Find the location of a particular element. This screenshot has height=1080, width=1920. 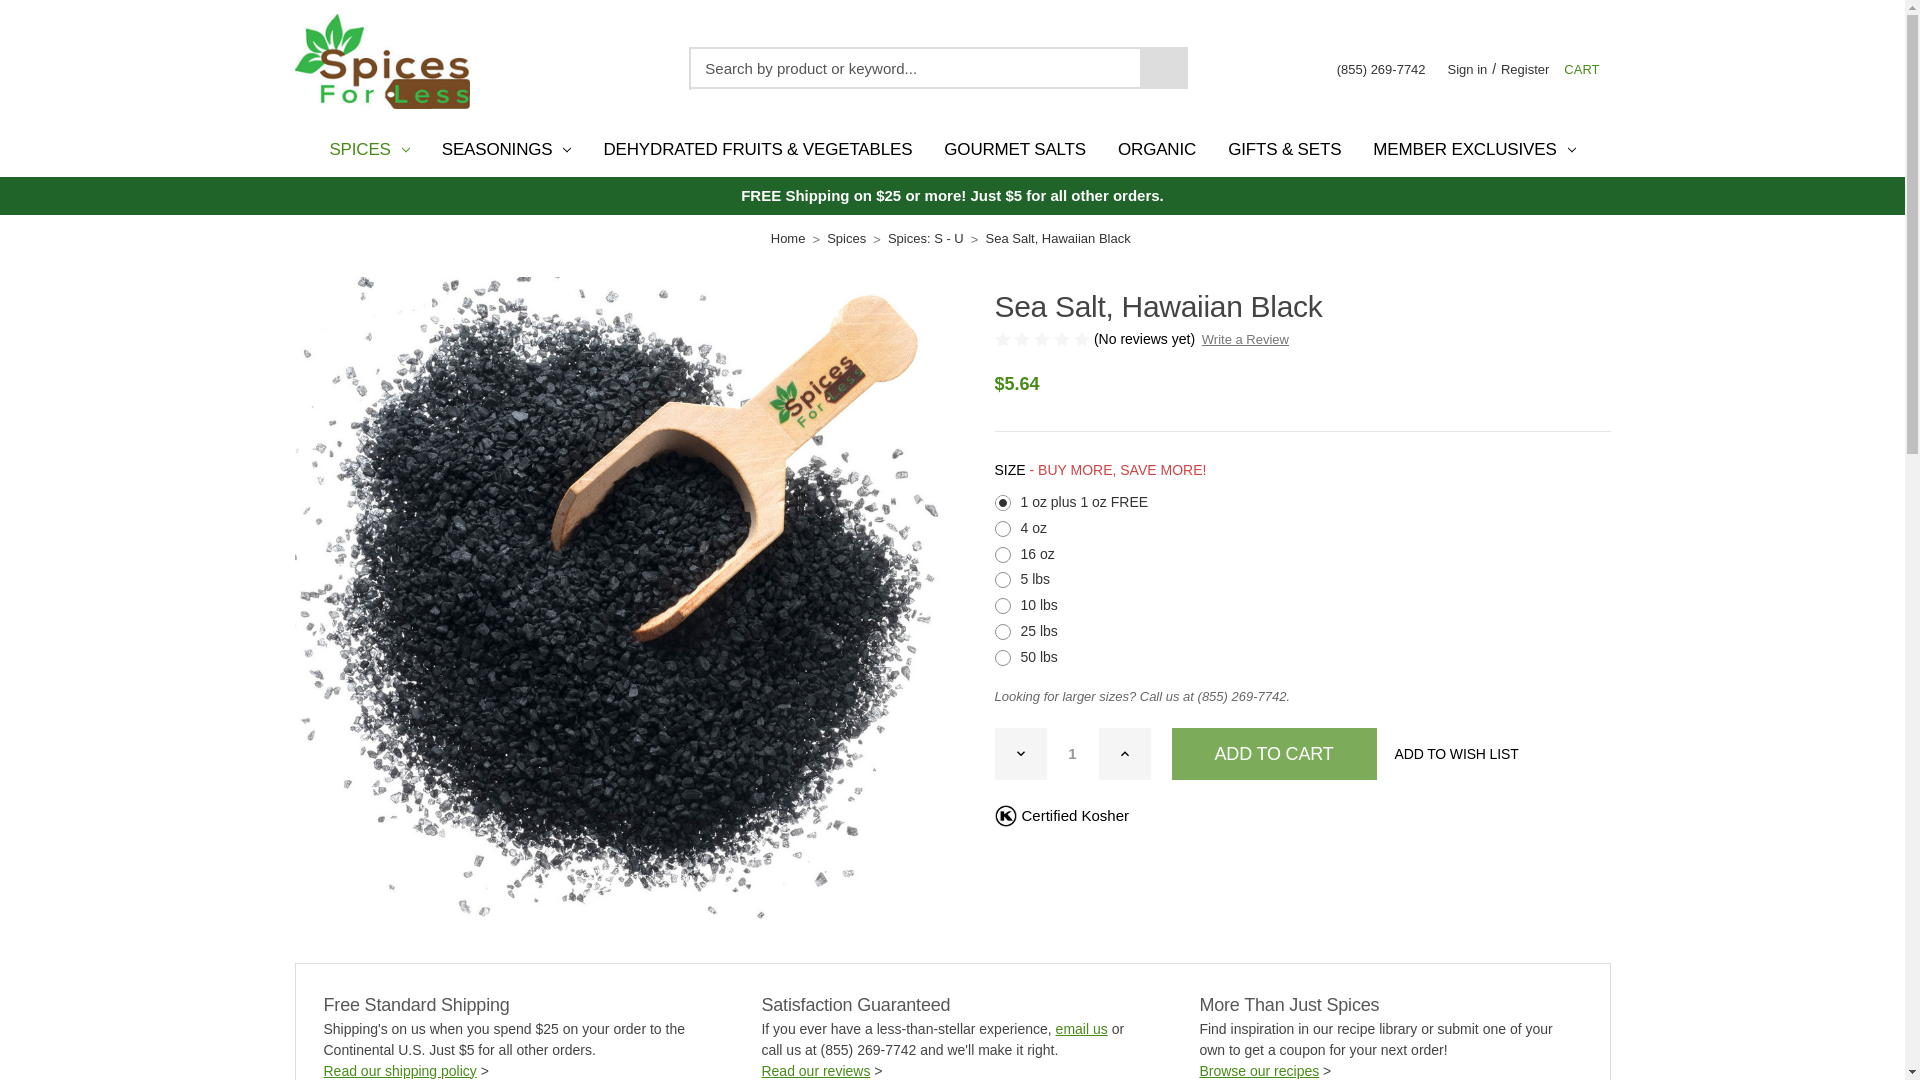

Register is located at coordinates (1524, 70).